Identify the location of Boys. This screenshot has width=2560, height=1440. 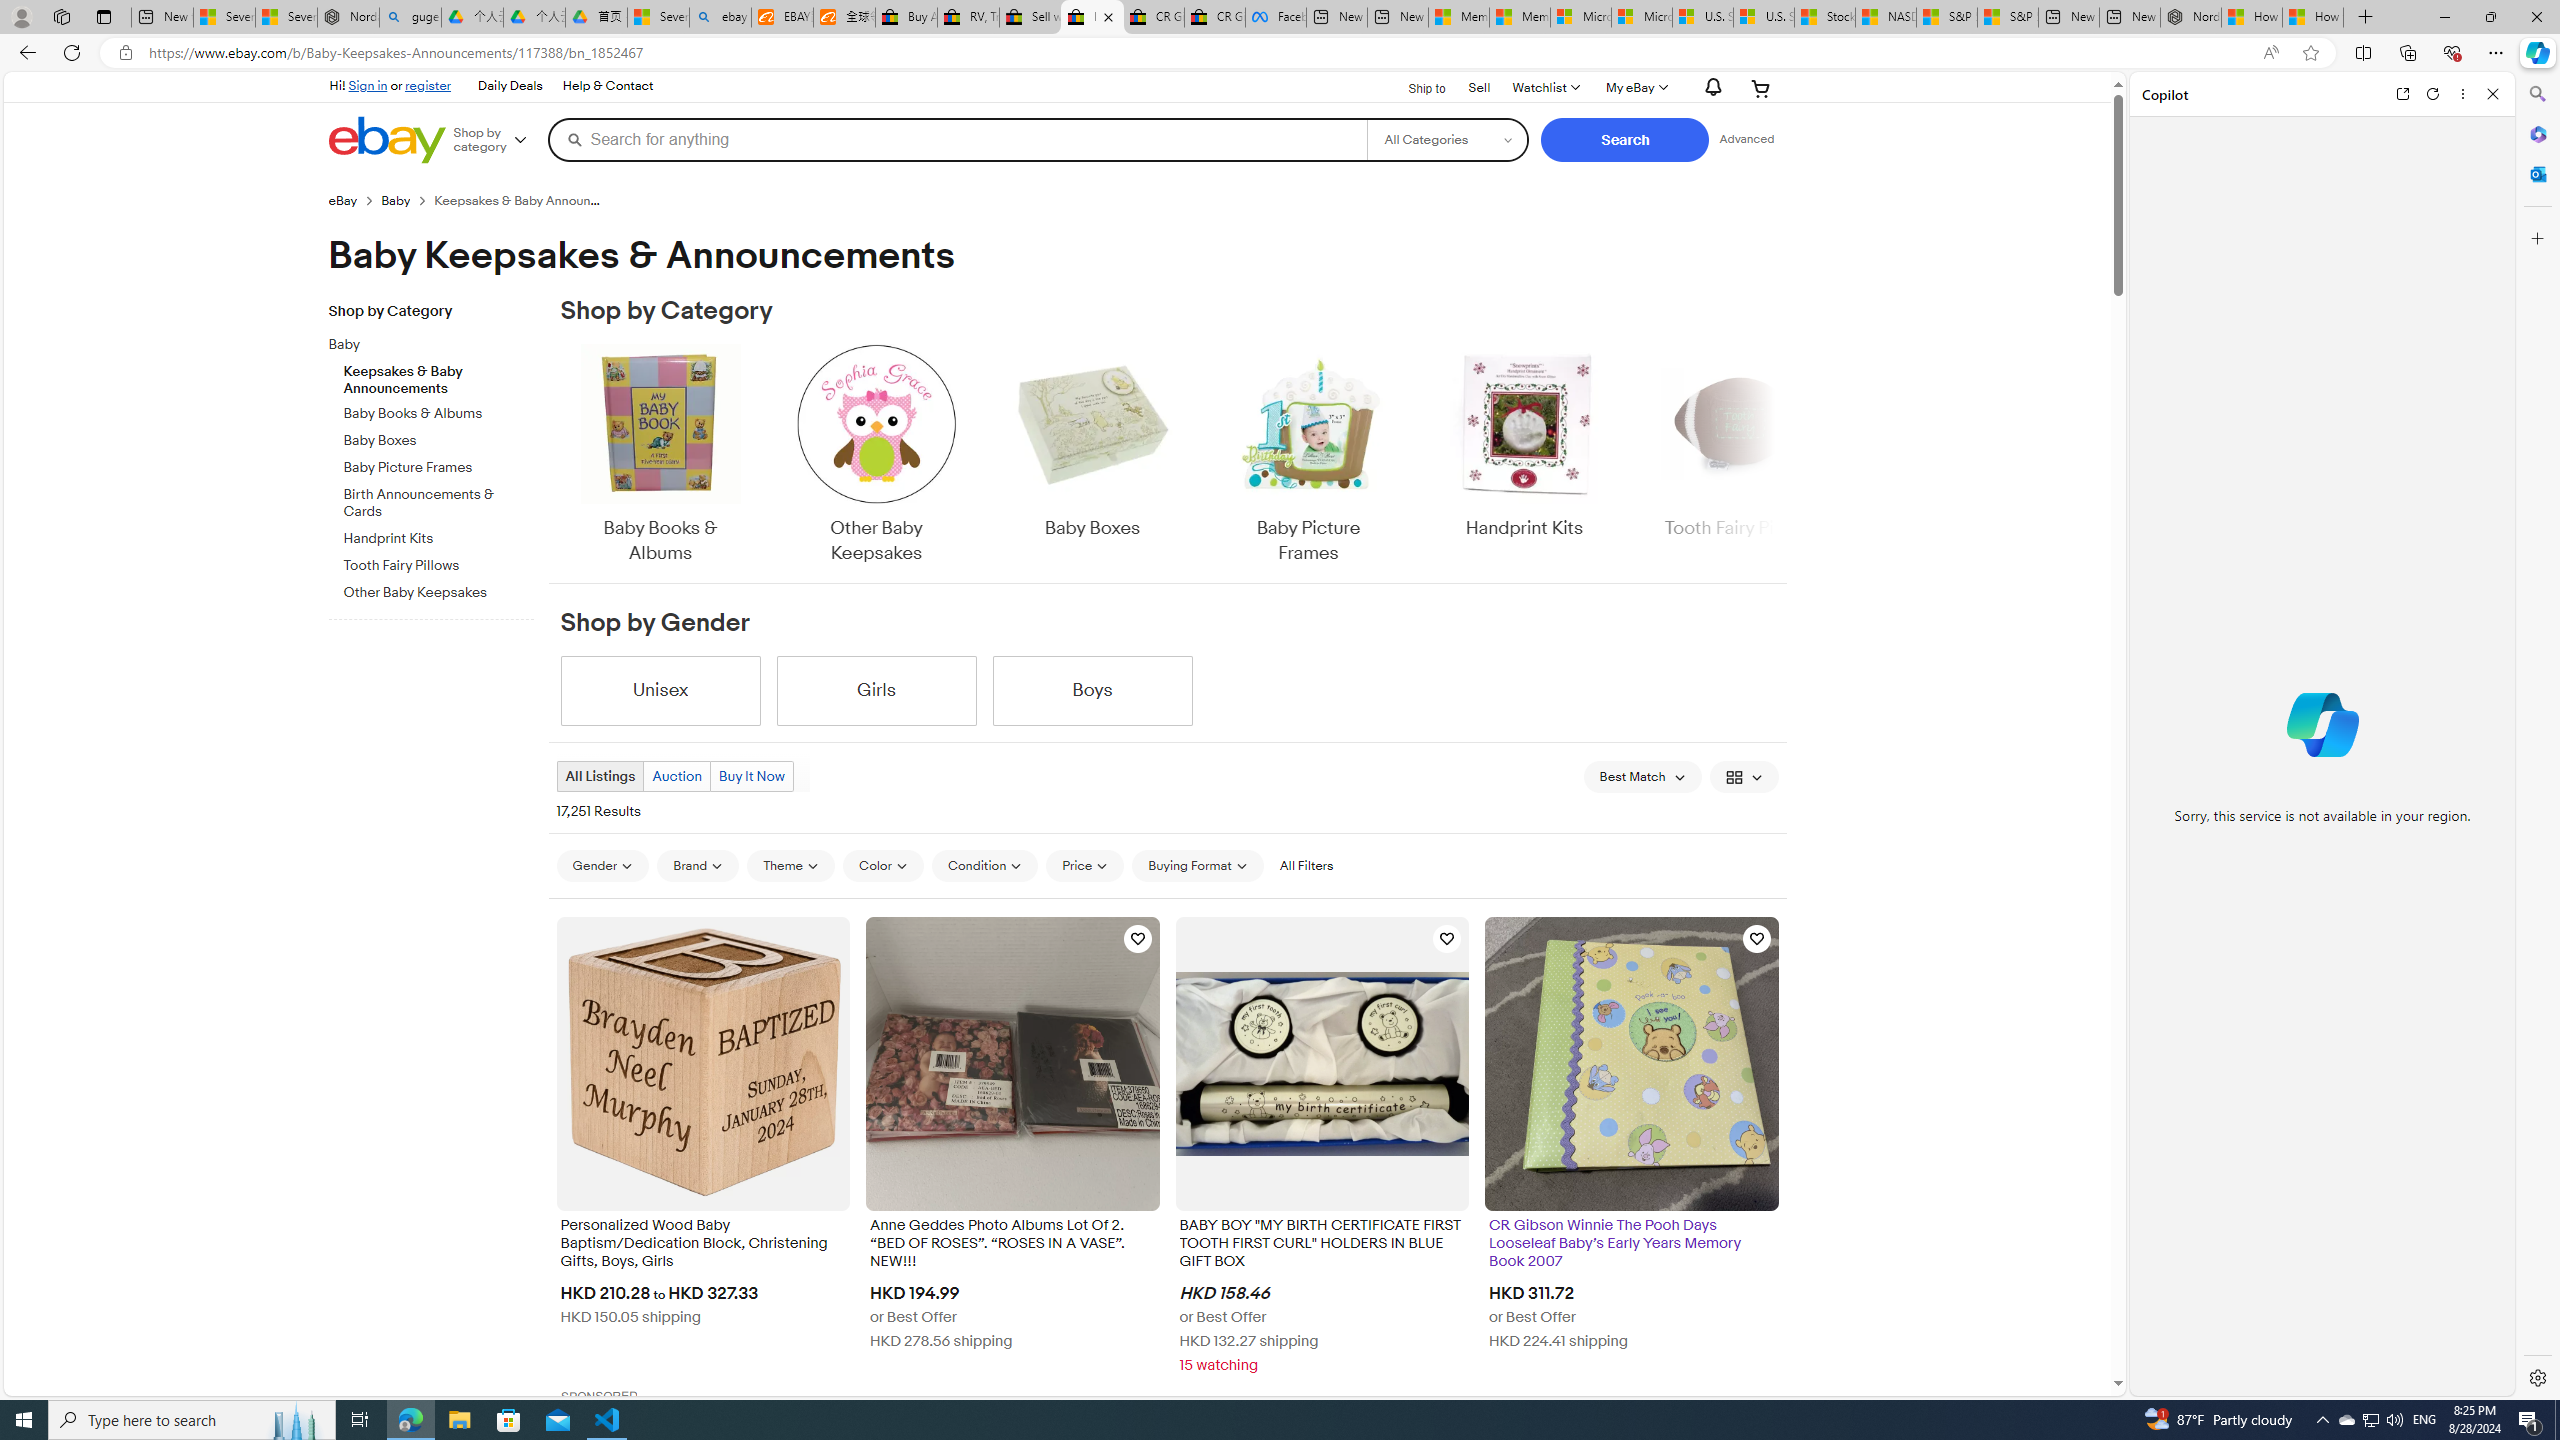
(1092, 690).